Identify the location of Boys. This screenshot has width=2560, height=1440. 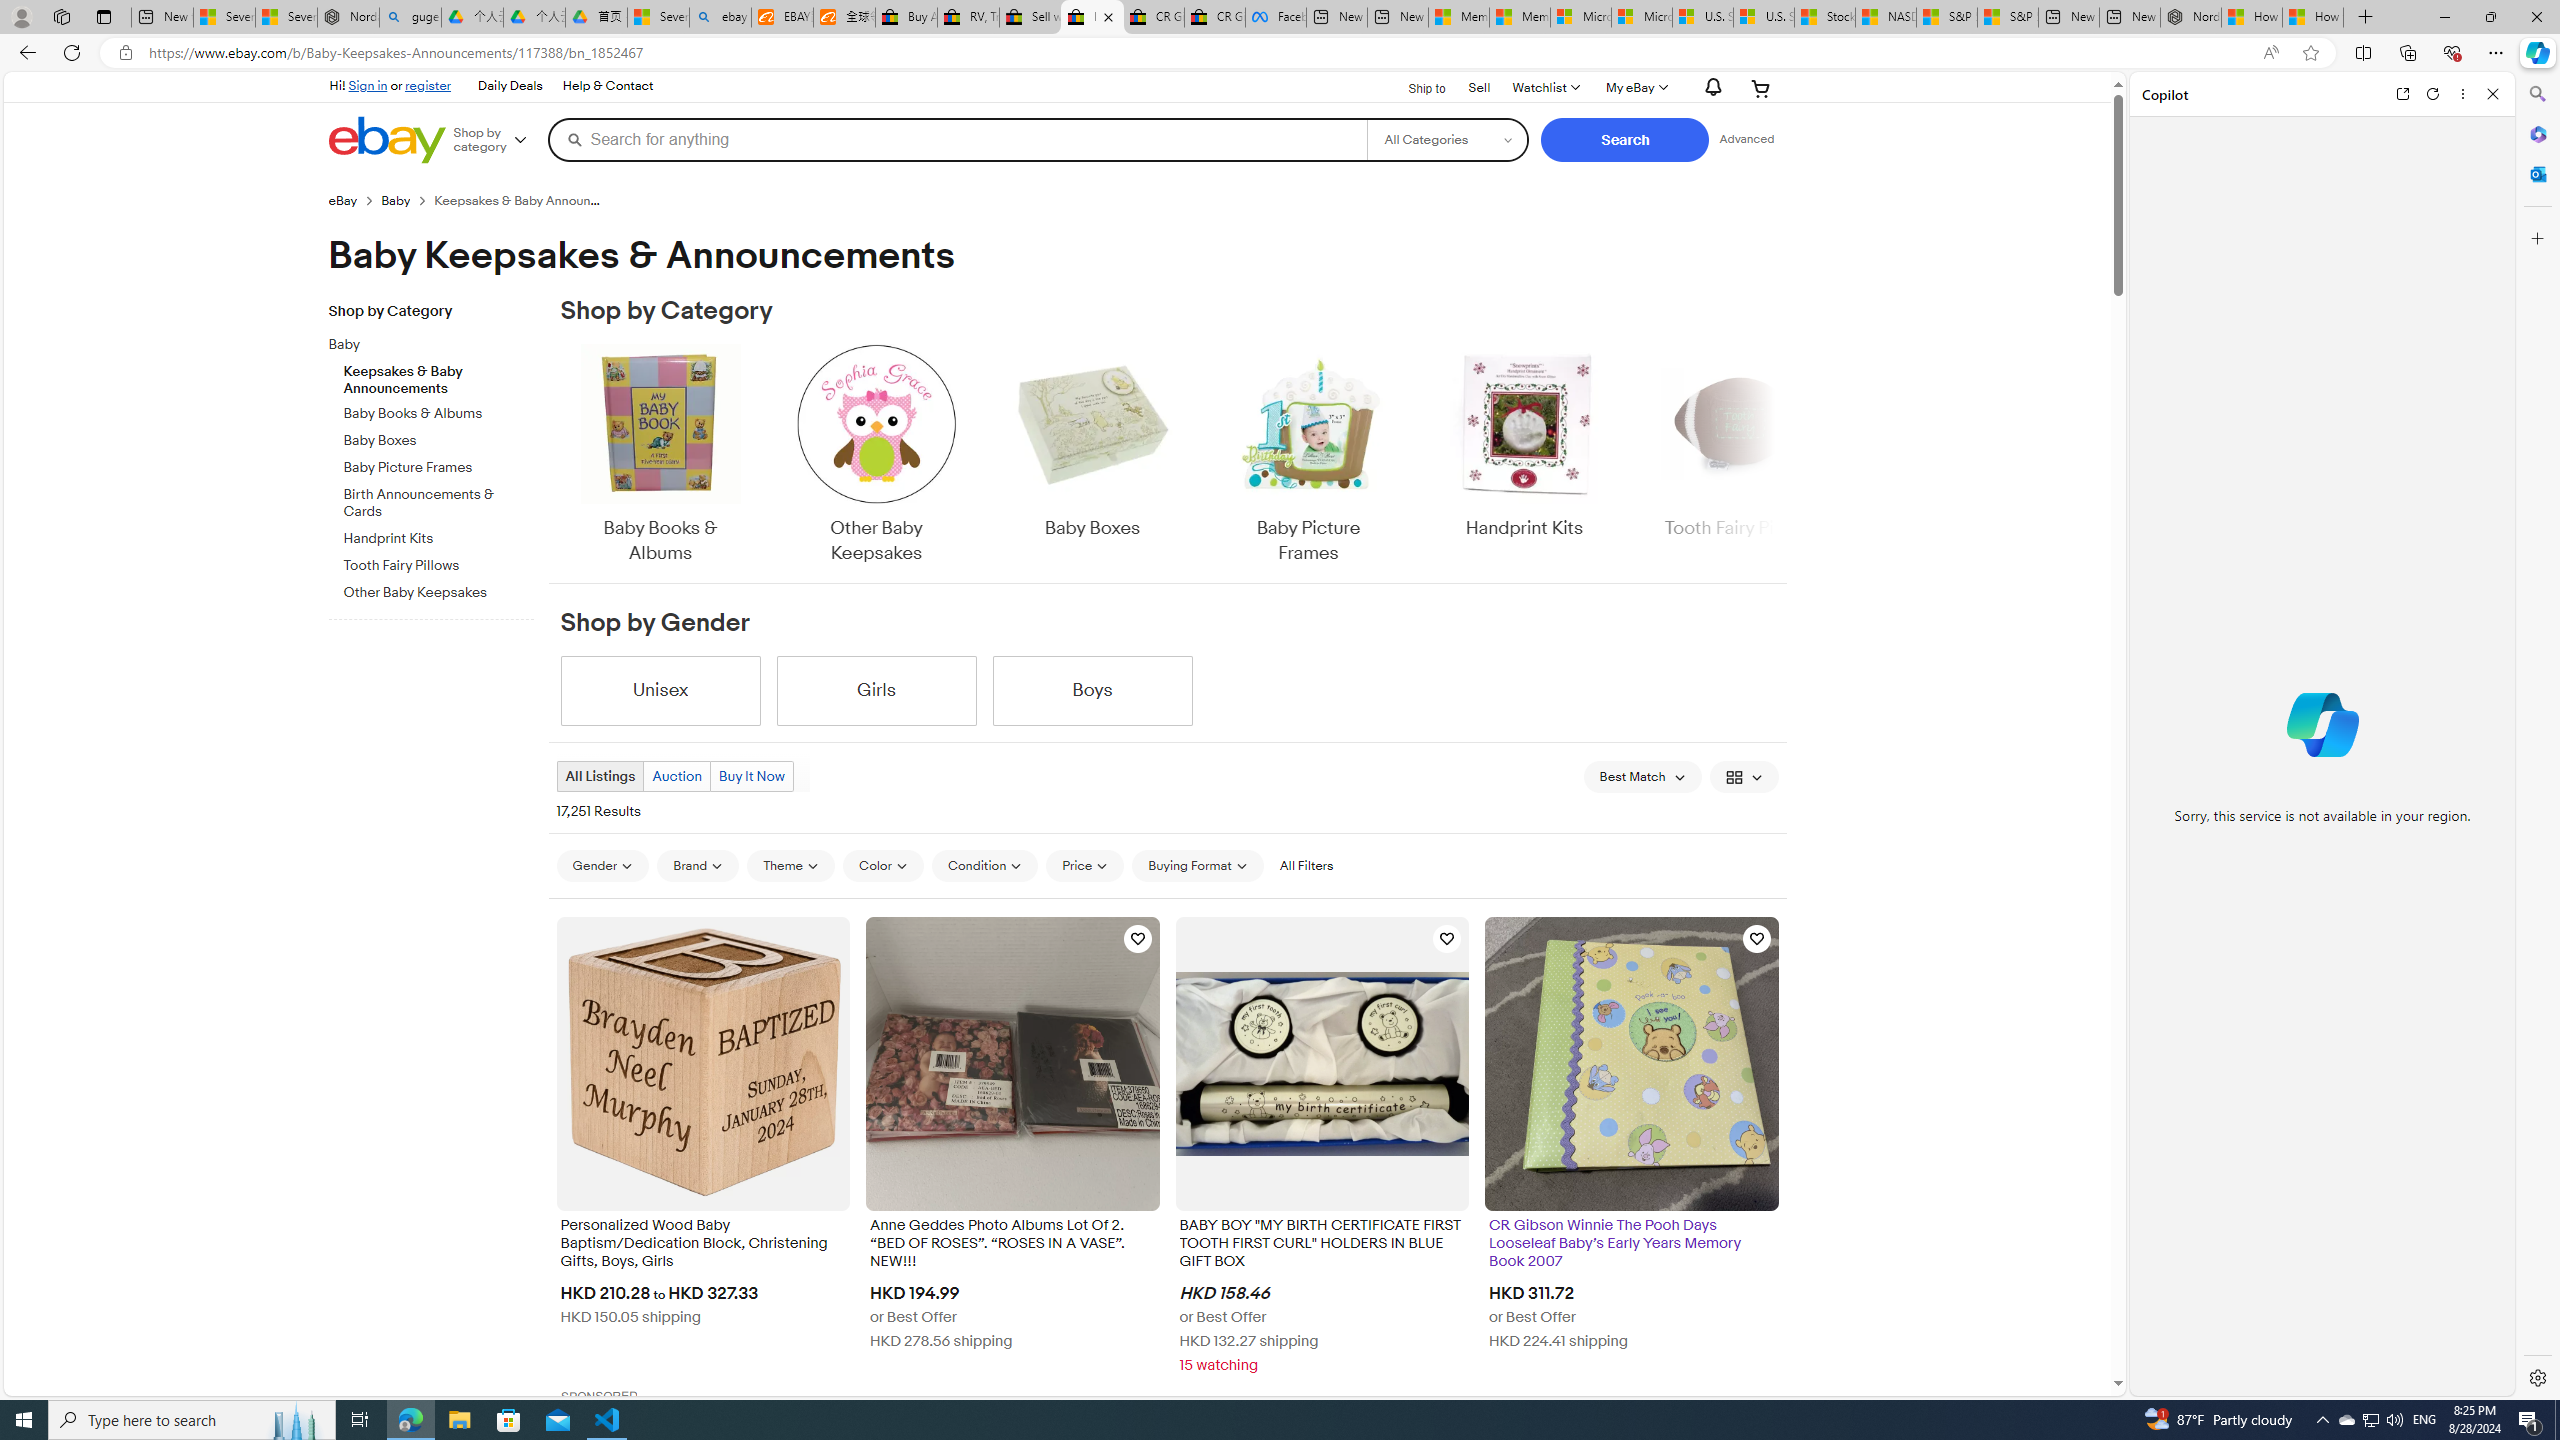
(1092, 690).